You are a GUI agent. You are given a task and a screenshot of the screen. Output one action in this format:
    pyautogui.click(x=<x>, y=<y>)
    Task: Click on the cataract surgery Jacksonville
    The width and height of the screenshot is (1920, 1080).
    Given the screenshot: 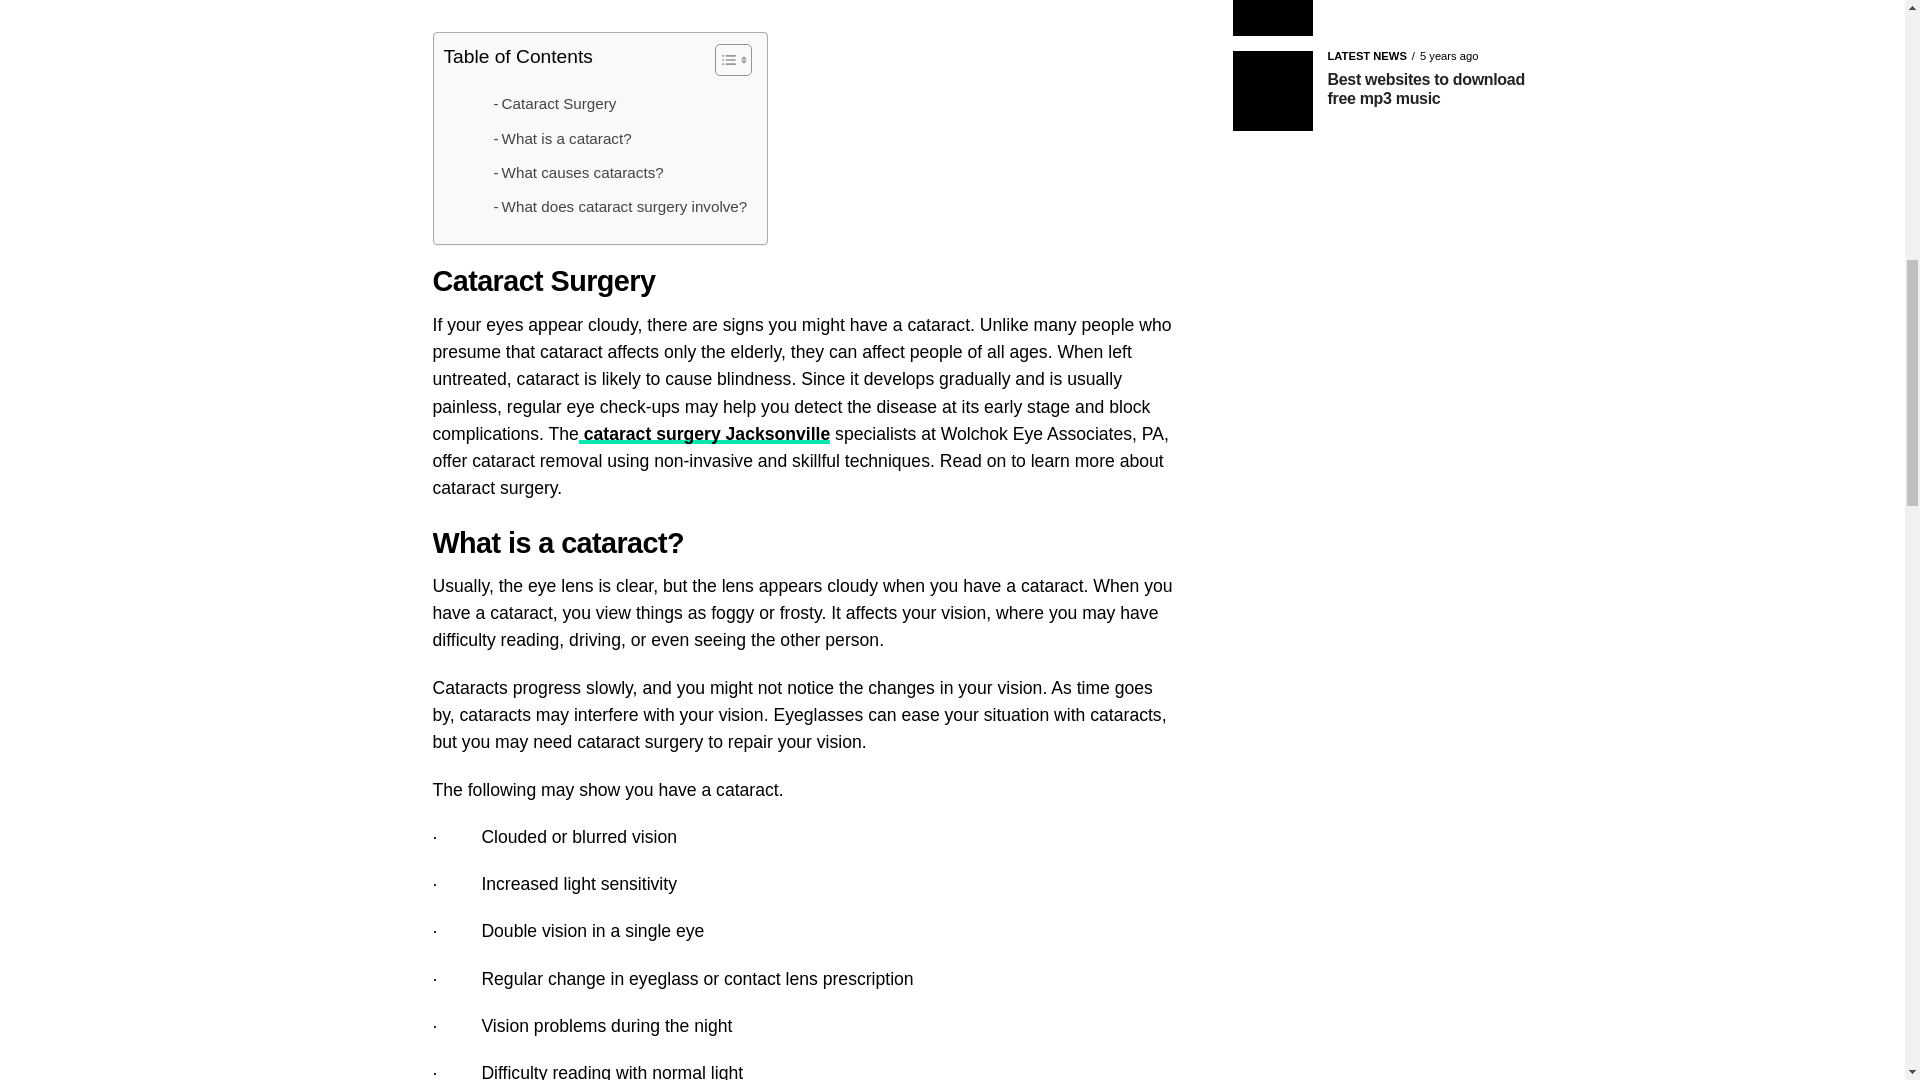 What is the action you would take?
    pyautogui.click(x=704, y=434)
    